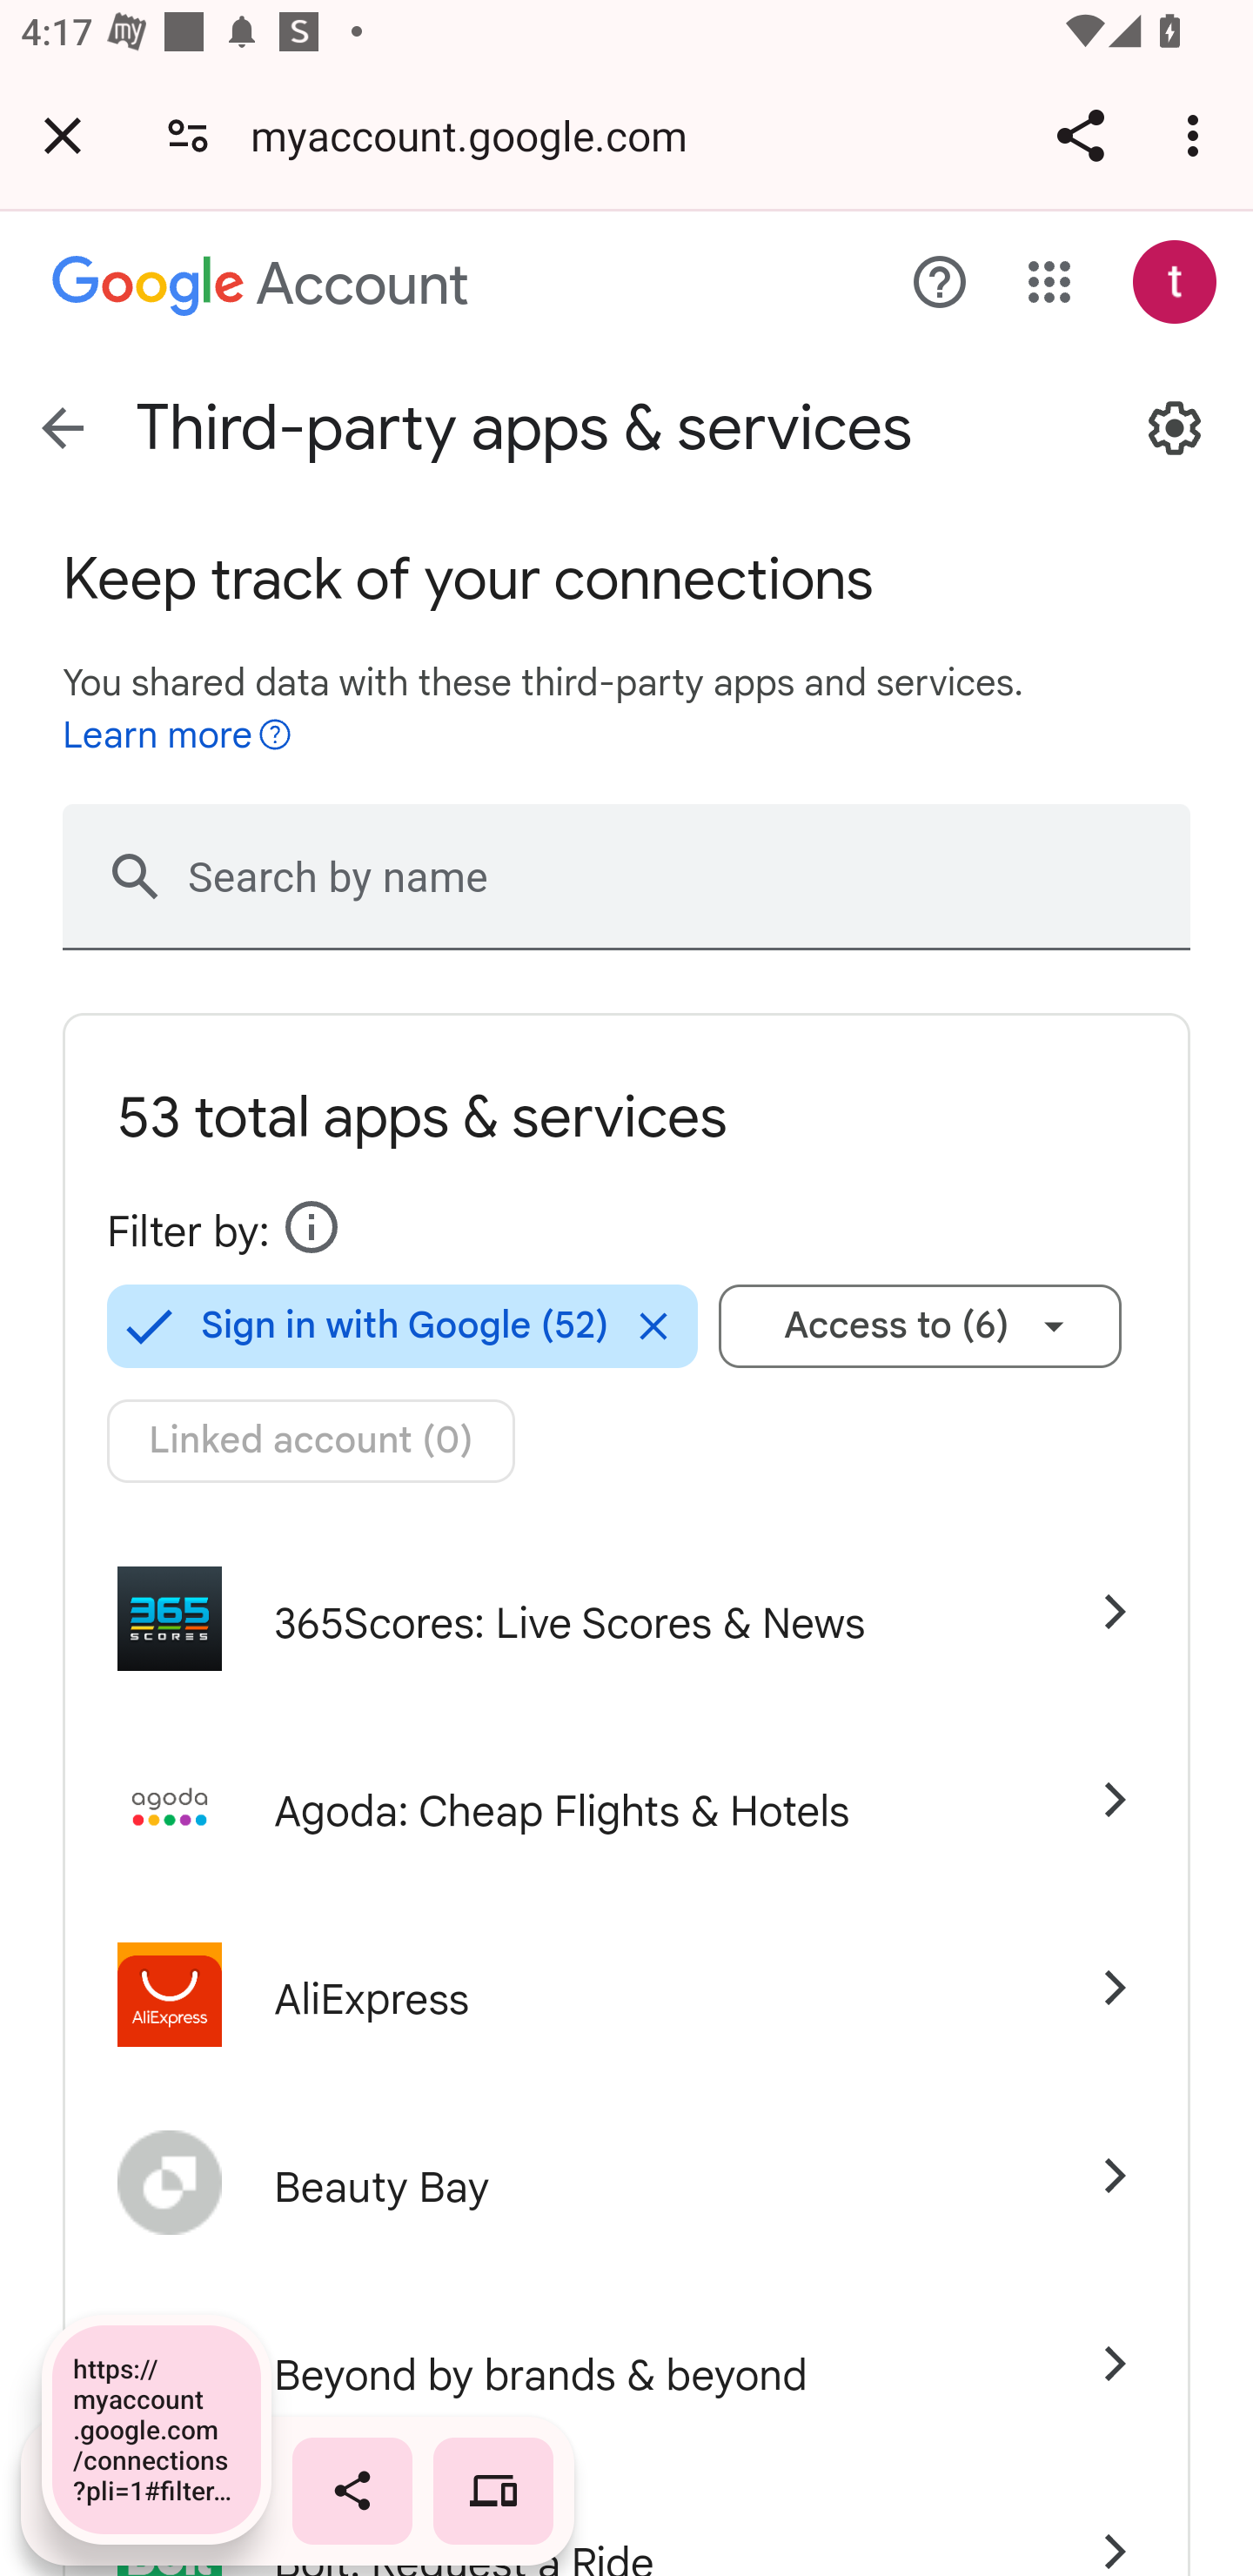  What do you see at coordinates (479, 134) in the screenshot?
I see `myaccount.google.com` at bounding box center [479, 134].